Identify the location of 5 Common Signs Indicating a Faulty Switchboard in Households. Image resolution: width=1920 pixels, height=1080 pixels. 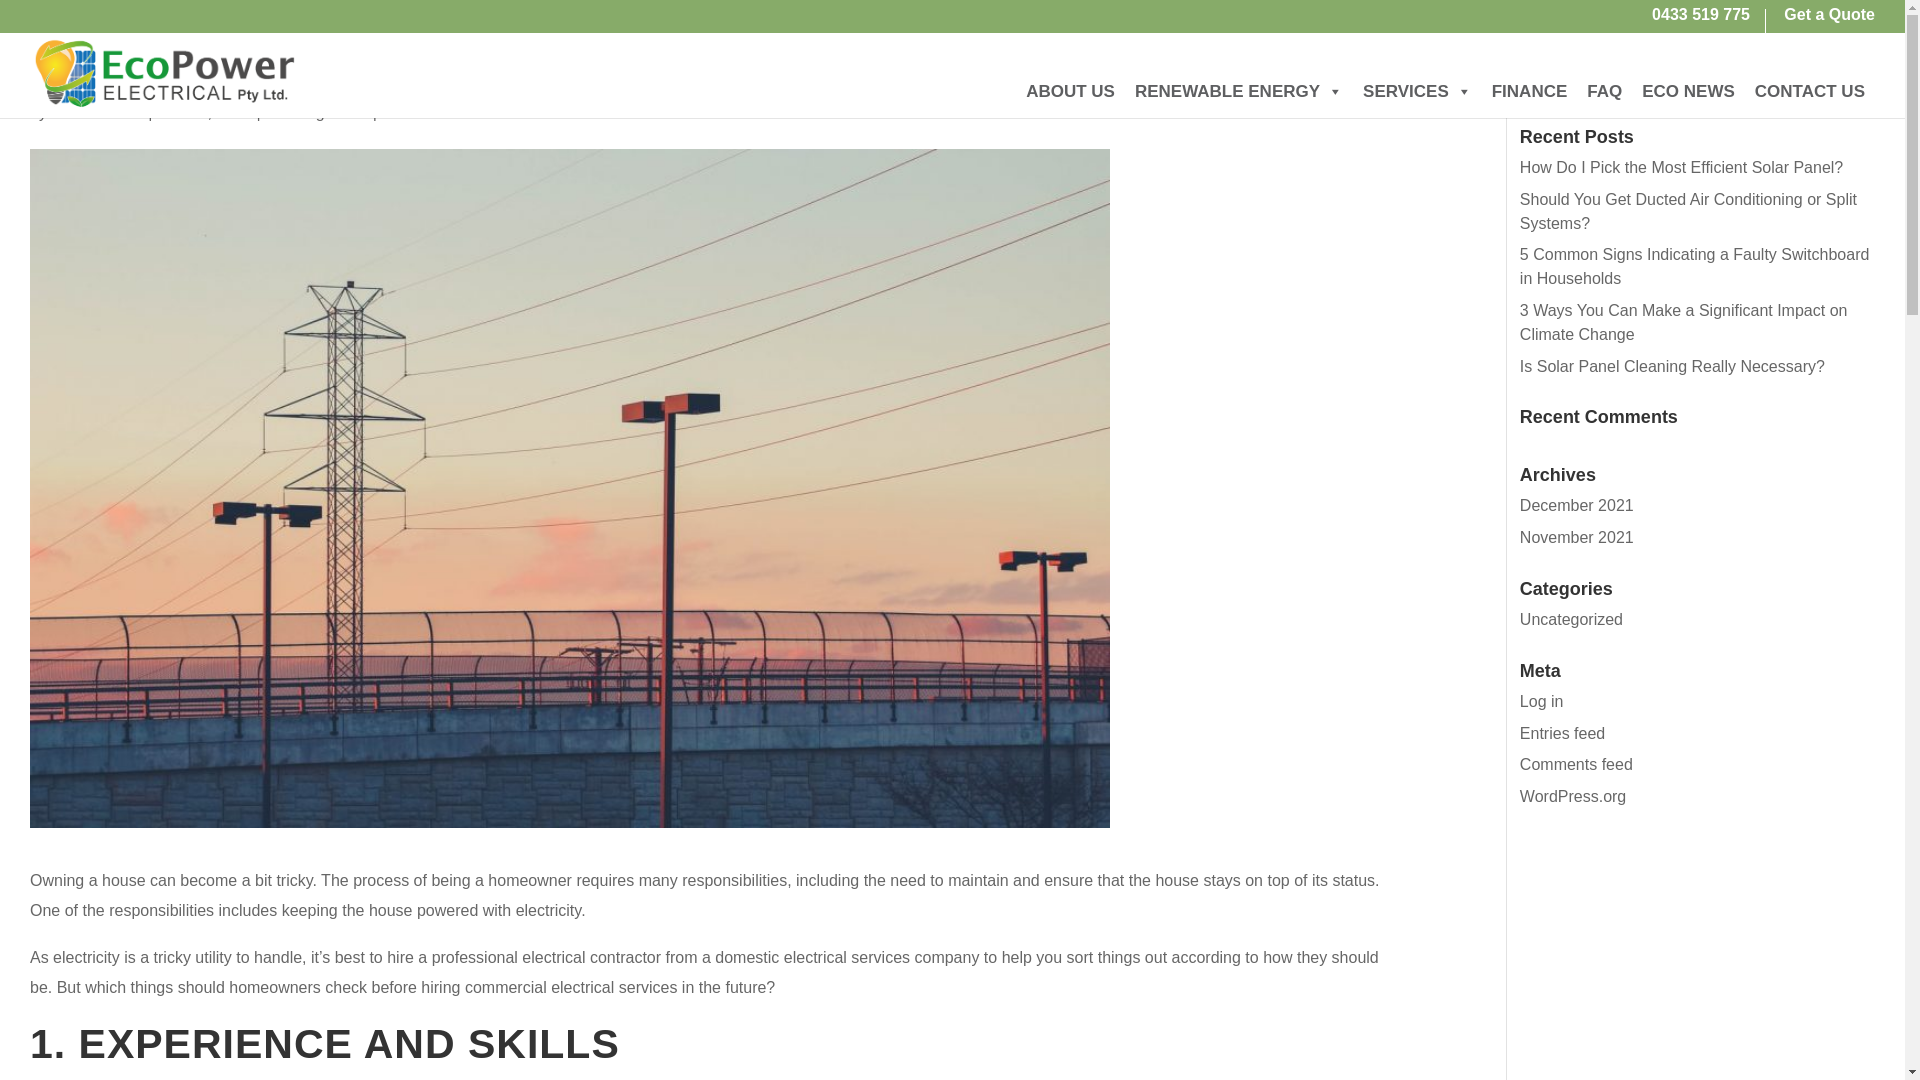
(1695, 266).